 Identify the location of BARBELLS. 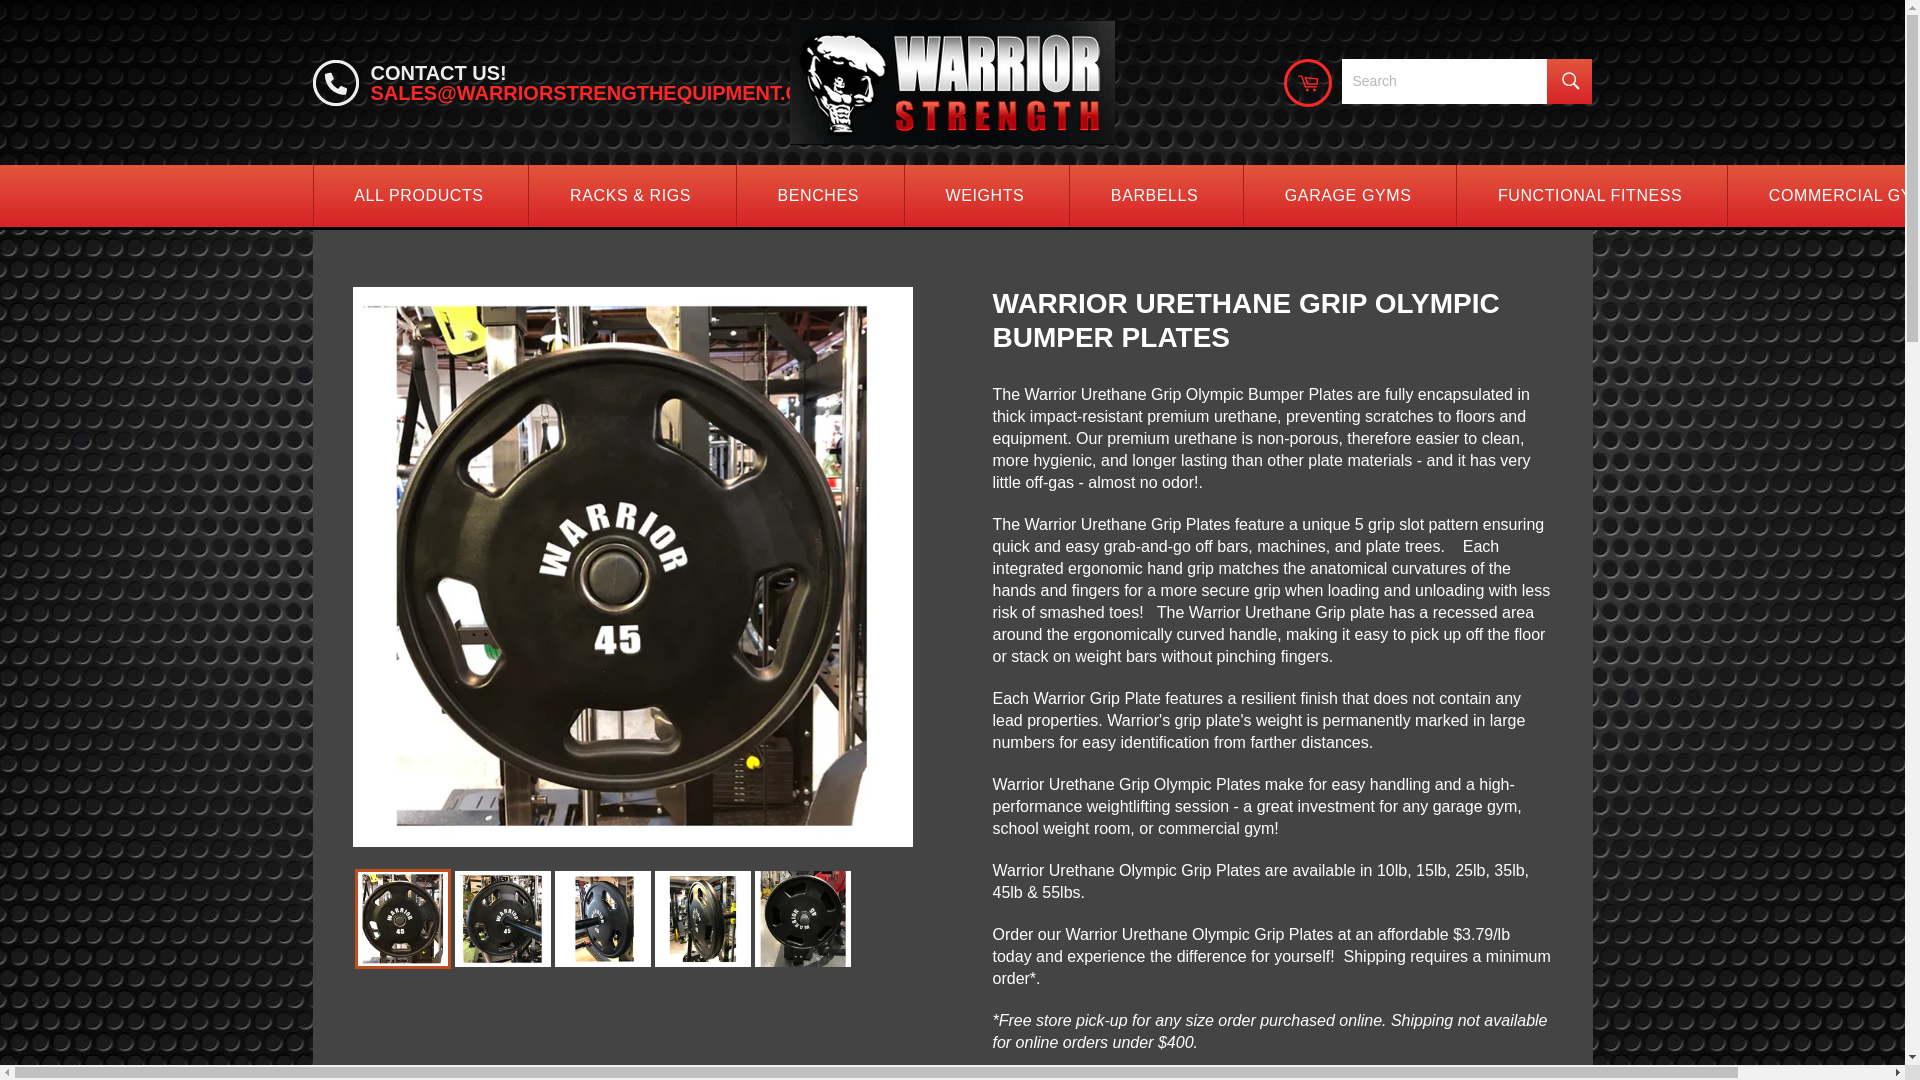
(1154, 196).